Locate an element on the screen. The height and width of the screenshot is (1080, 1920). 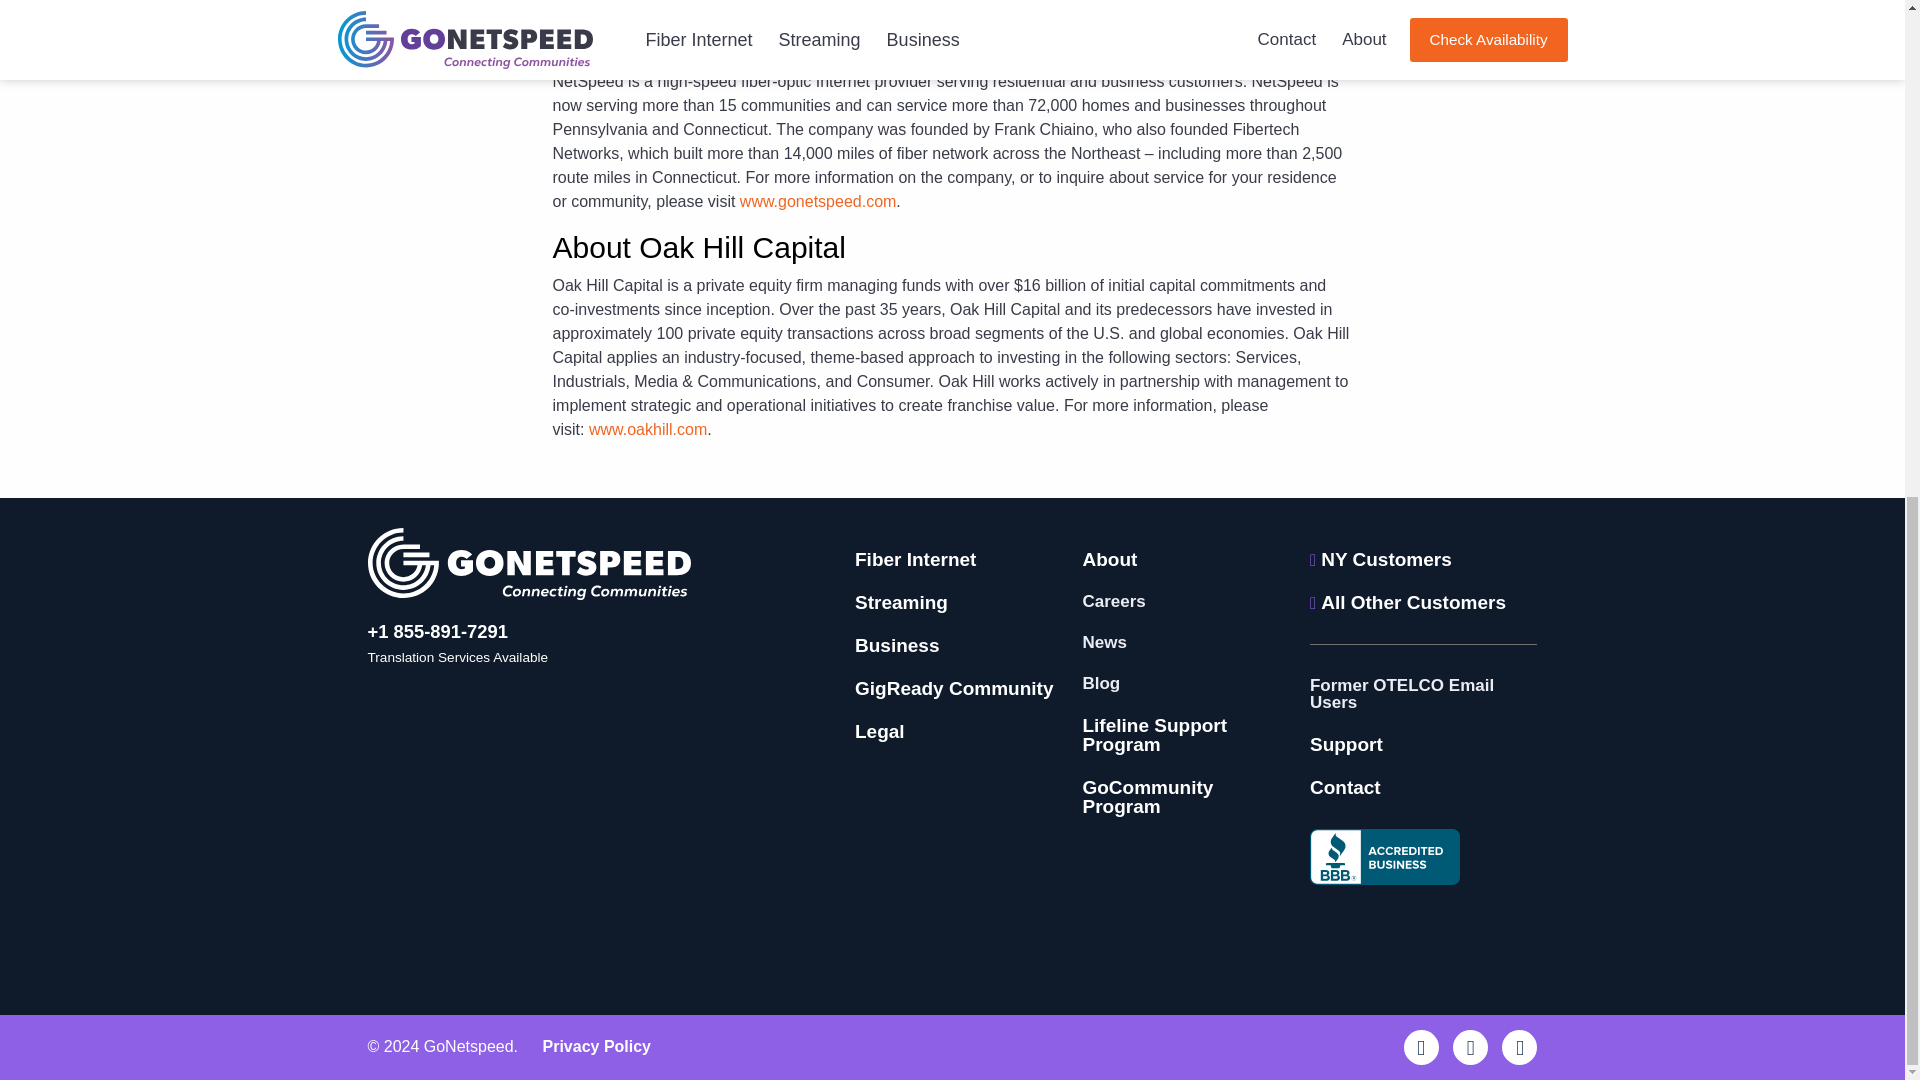
Instagram is located at coordinates (1519, 1047).